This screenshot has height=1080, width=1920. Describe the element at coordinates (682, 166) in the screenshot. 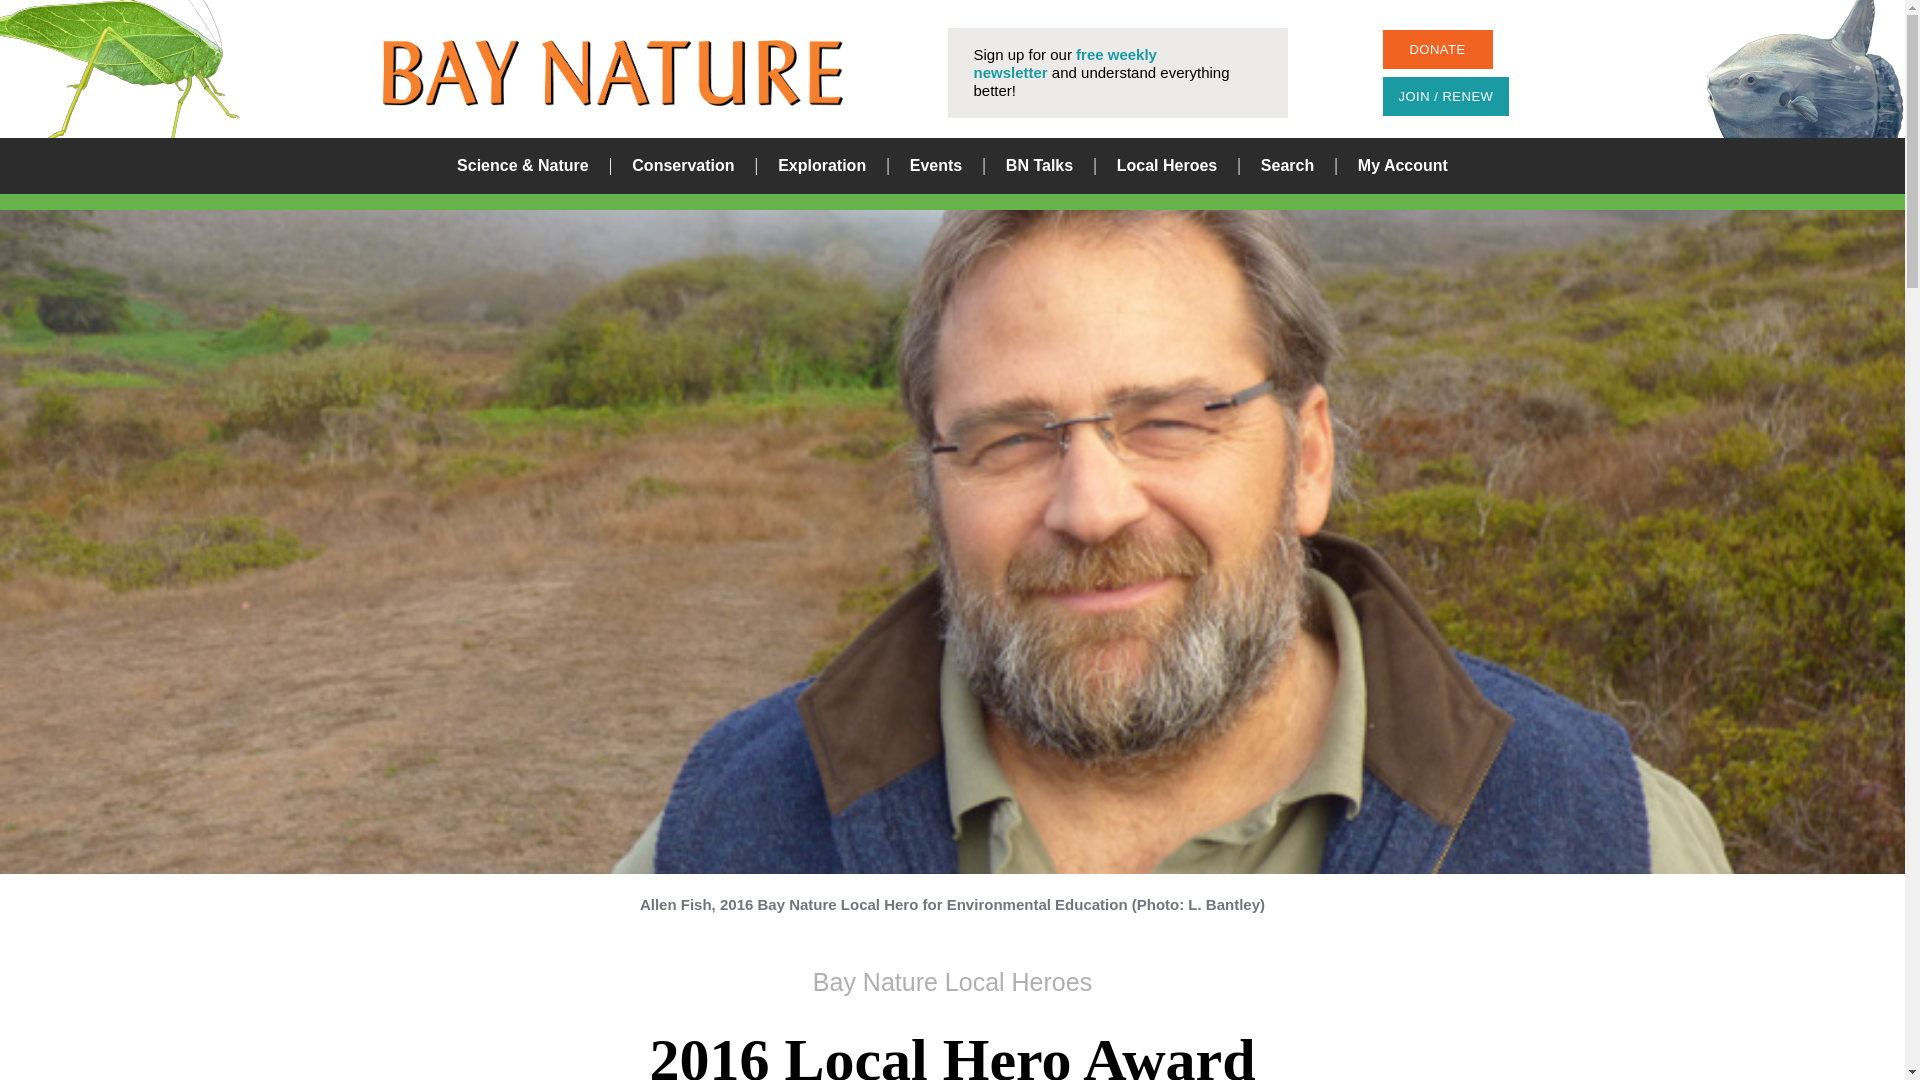

I see `Conservation` at that location.